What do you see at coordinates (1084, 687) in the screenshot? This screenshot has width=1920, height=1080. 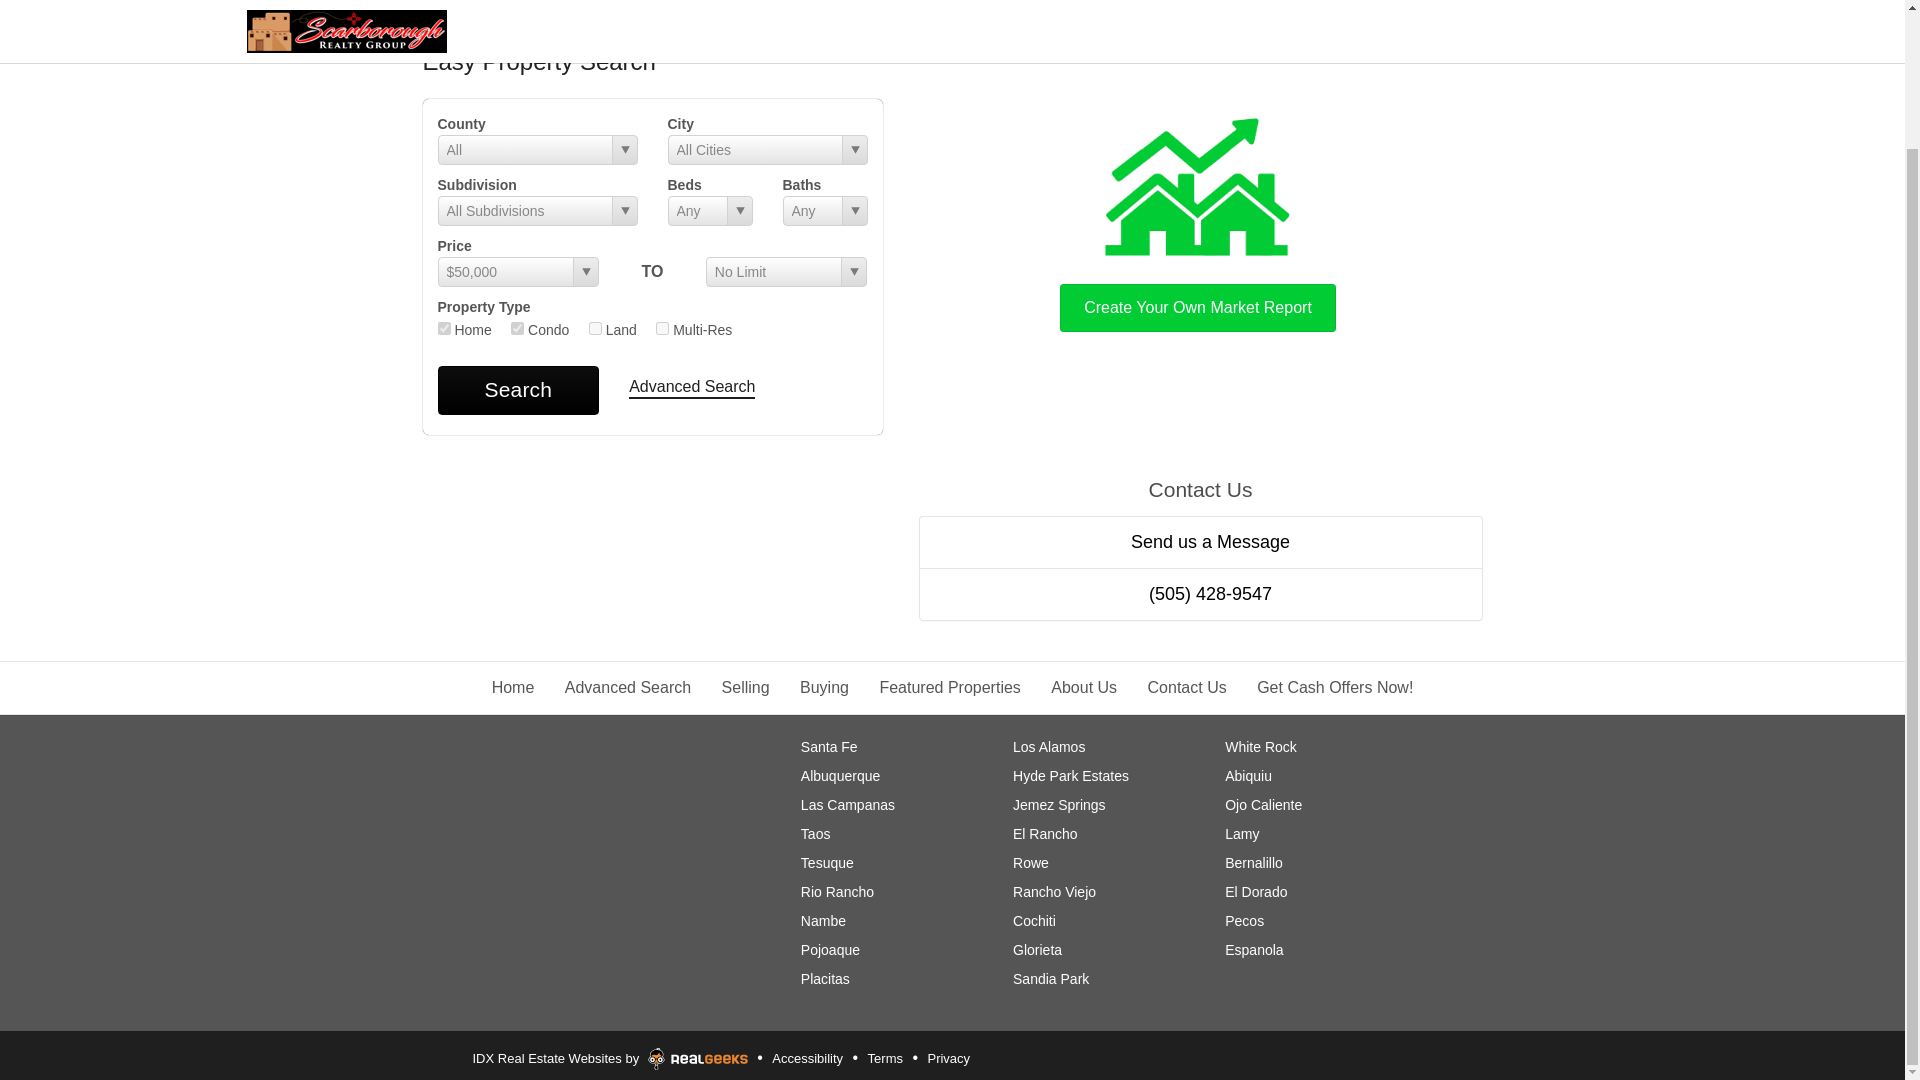 I see `About Us` at bounding box center [1084, 687].